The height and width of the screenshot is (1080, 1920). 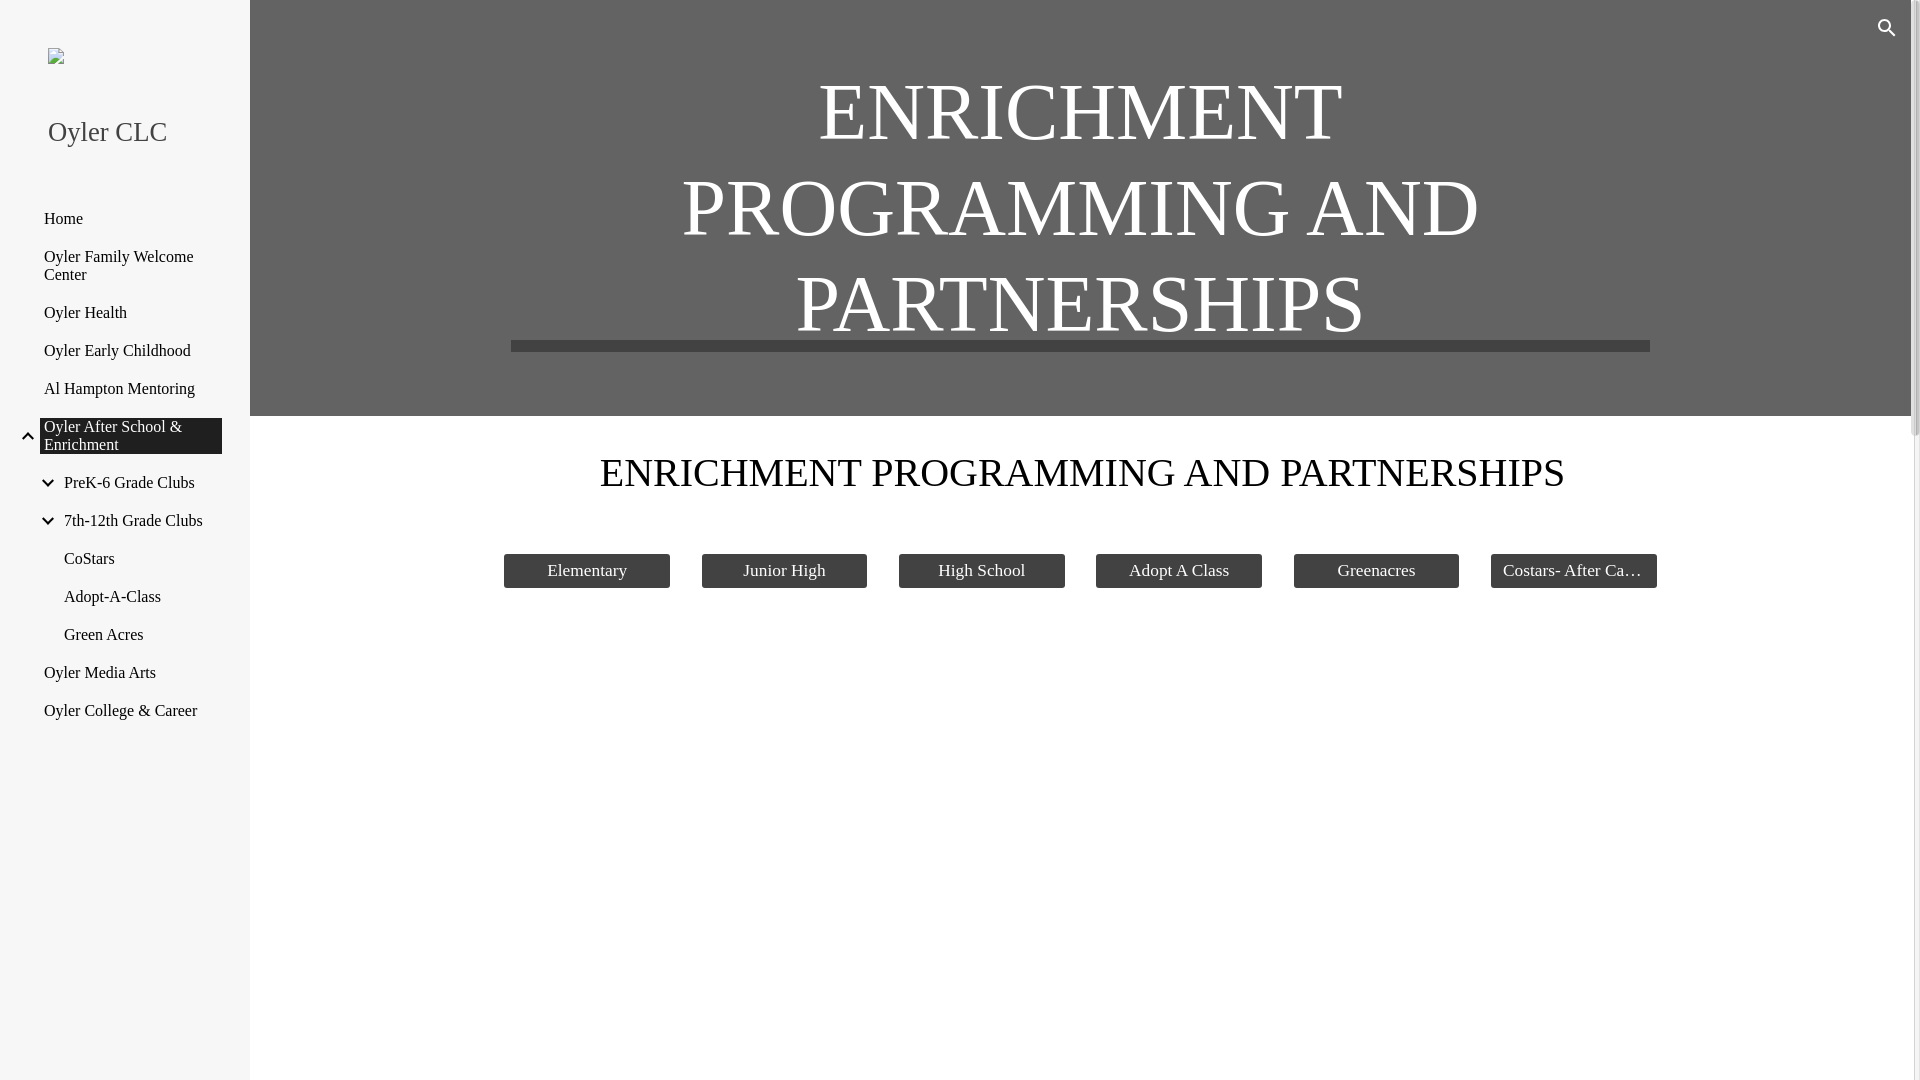 What do you see at coordinates (131, 218) in the screenshot?
I see `Home` at bounding box center [131, 218].